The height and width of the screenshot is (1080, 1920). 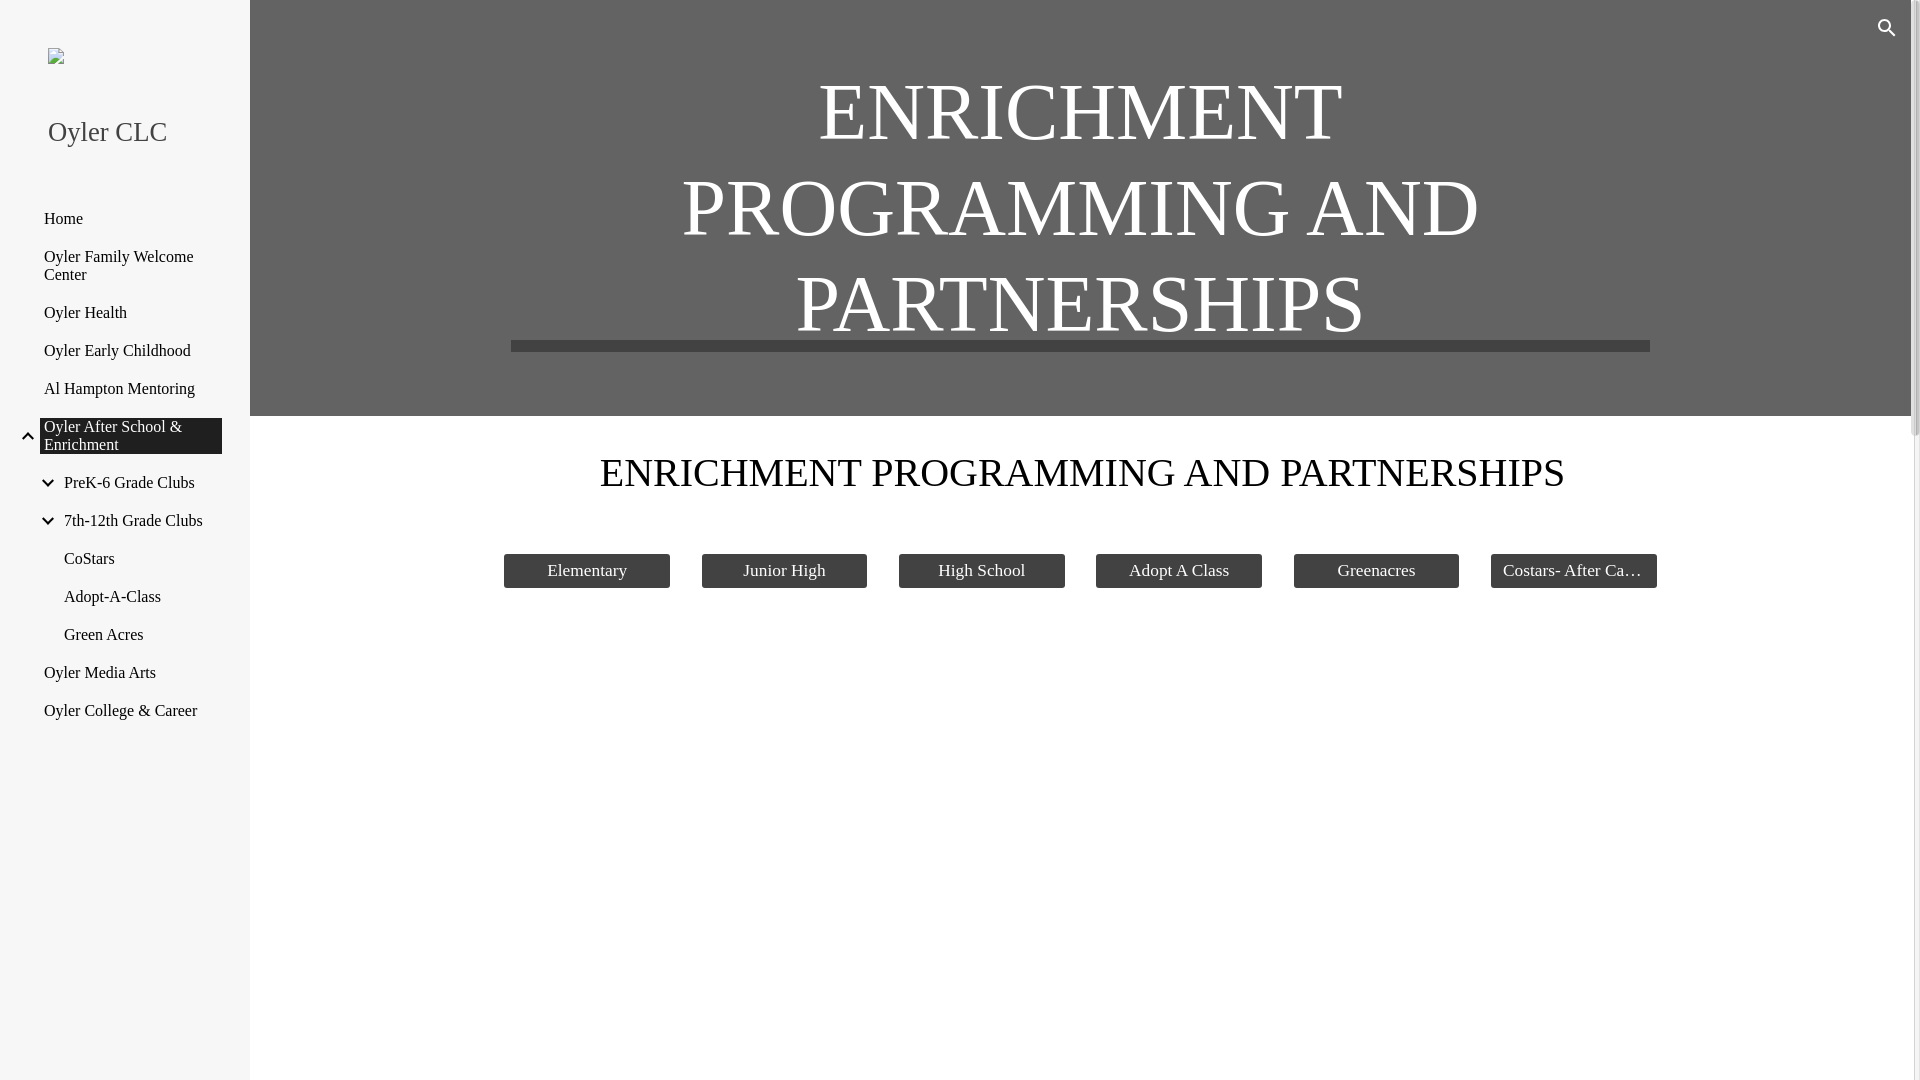 What do you see at coordinates (131, 218) in the screenshot?
I see `Home` at bounding box center [131, 218].